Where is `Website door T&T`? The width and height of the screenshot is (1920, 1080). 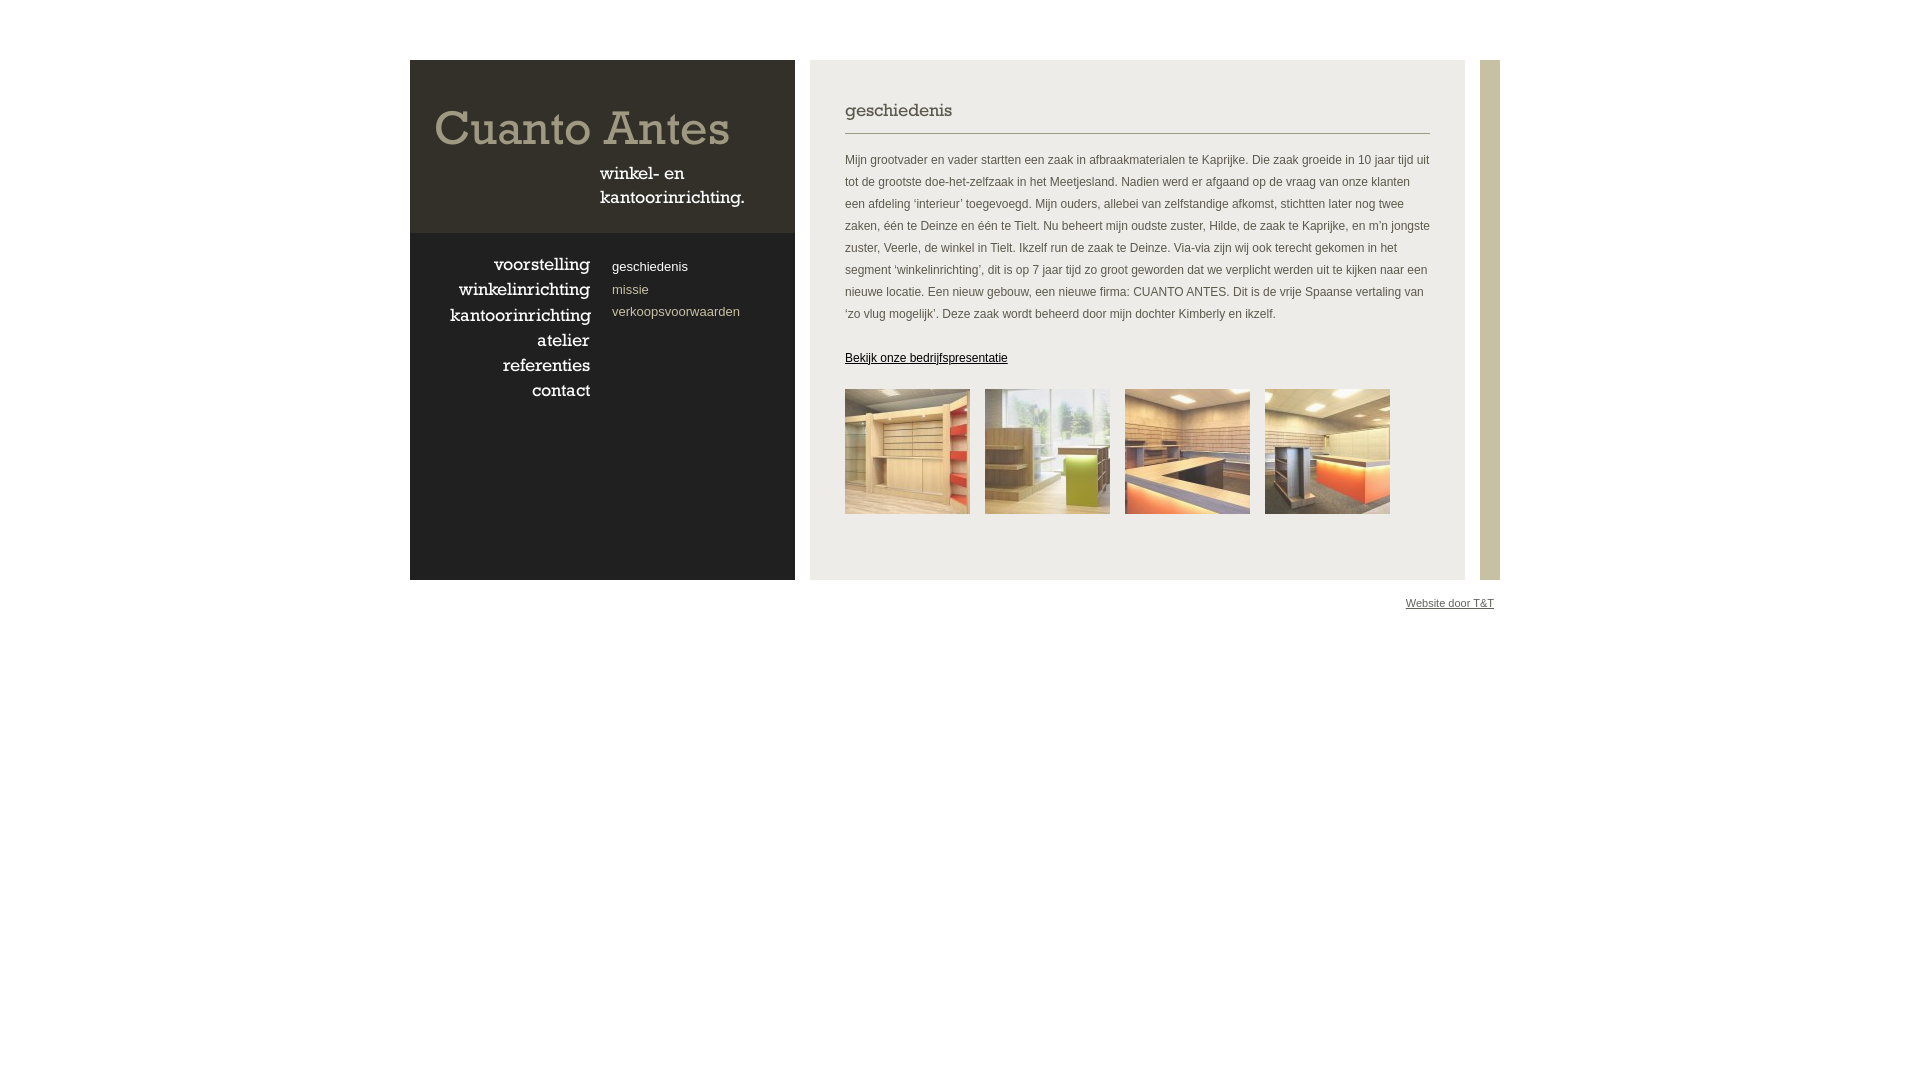 Website door T&T is located at coordinates (1450, 603).